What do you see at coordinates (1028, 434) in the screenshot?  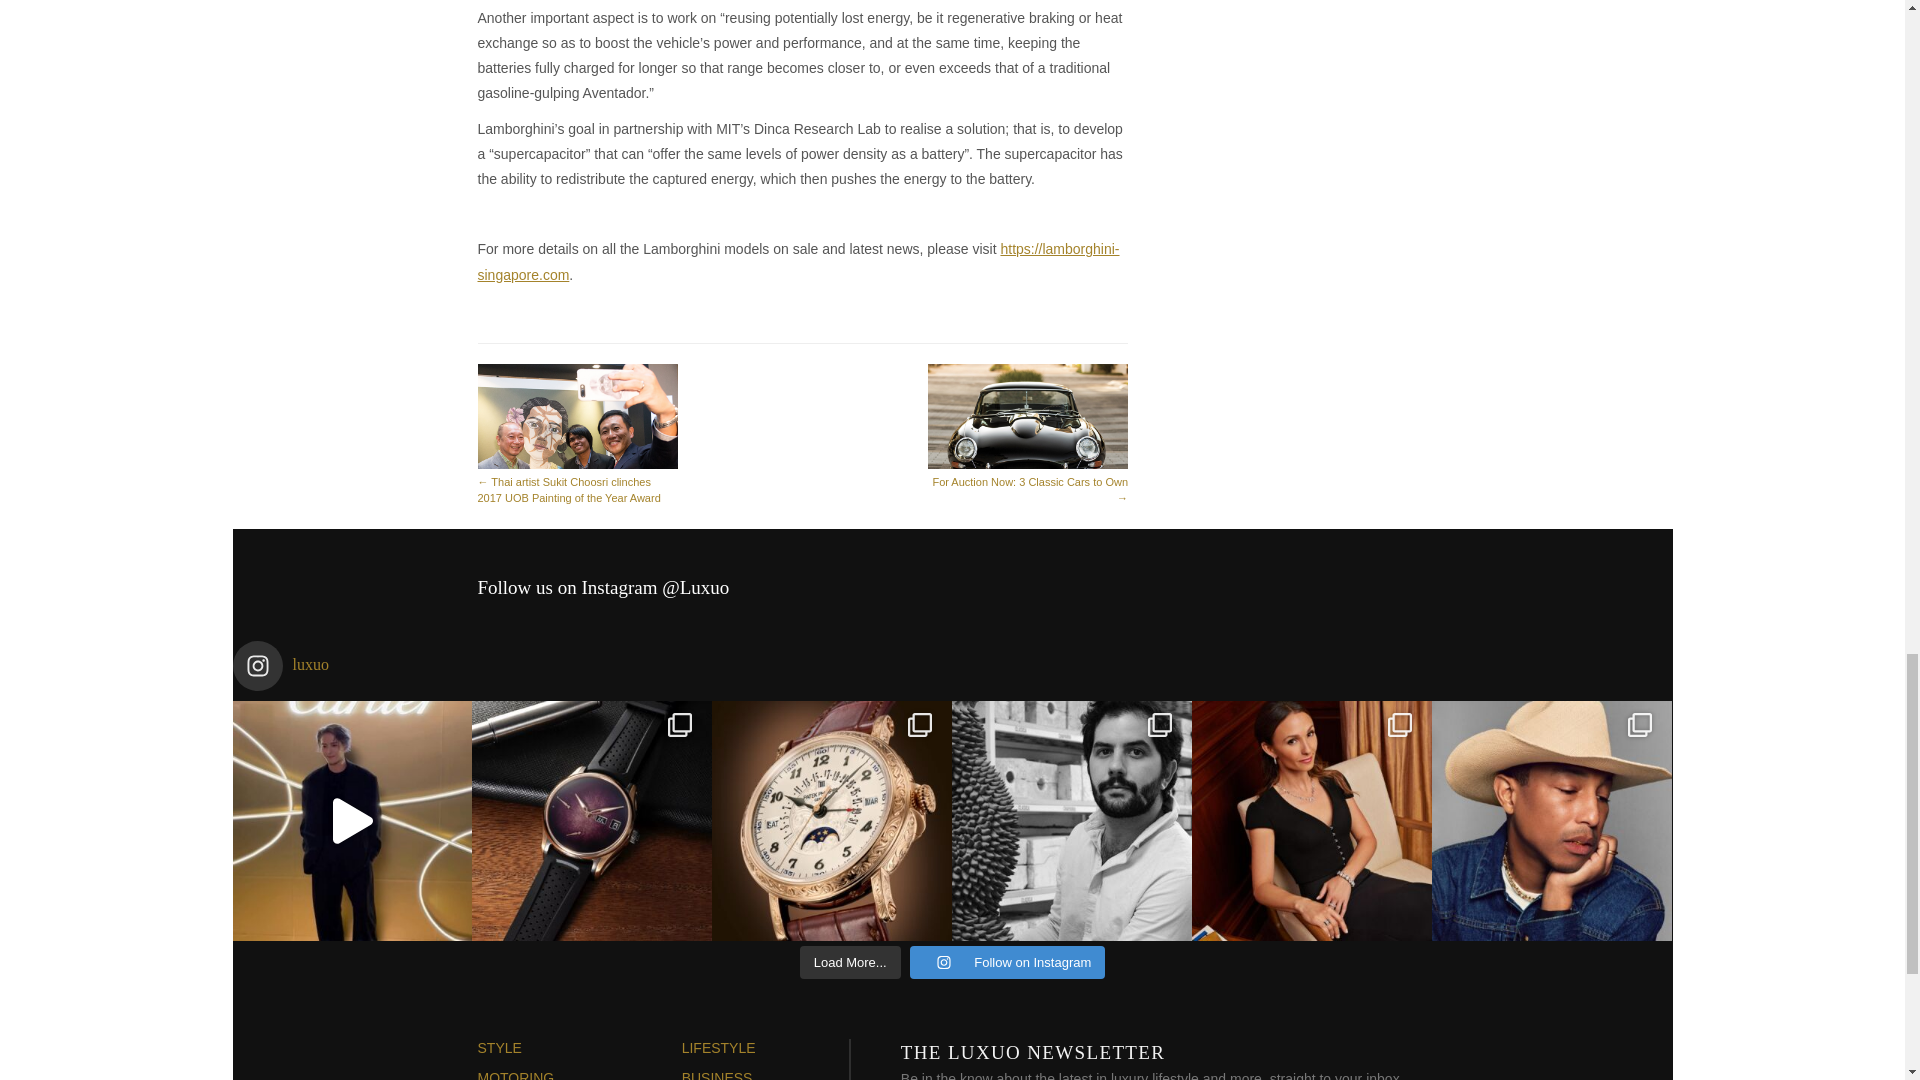 I see `Next article : For Auction Now: 3 Classic Cars to Own` at bounding box center [1028, 434].